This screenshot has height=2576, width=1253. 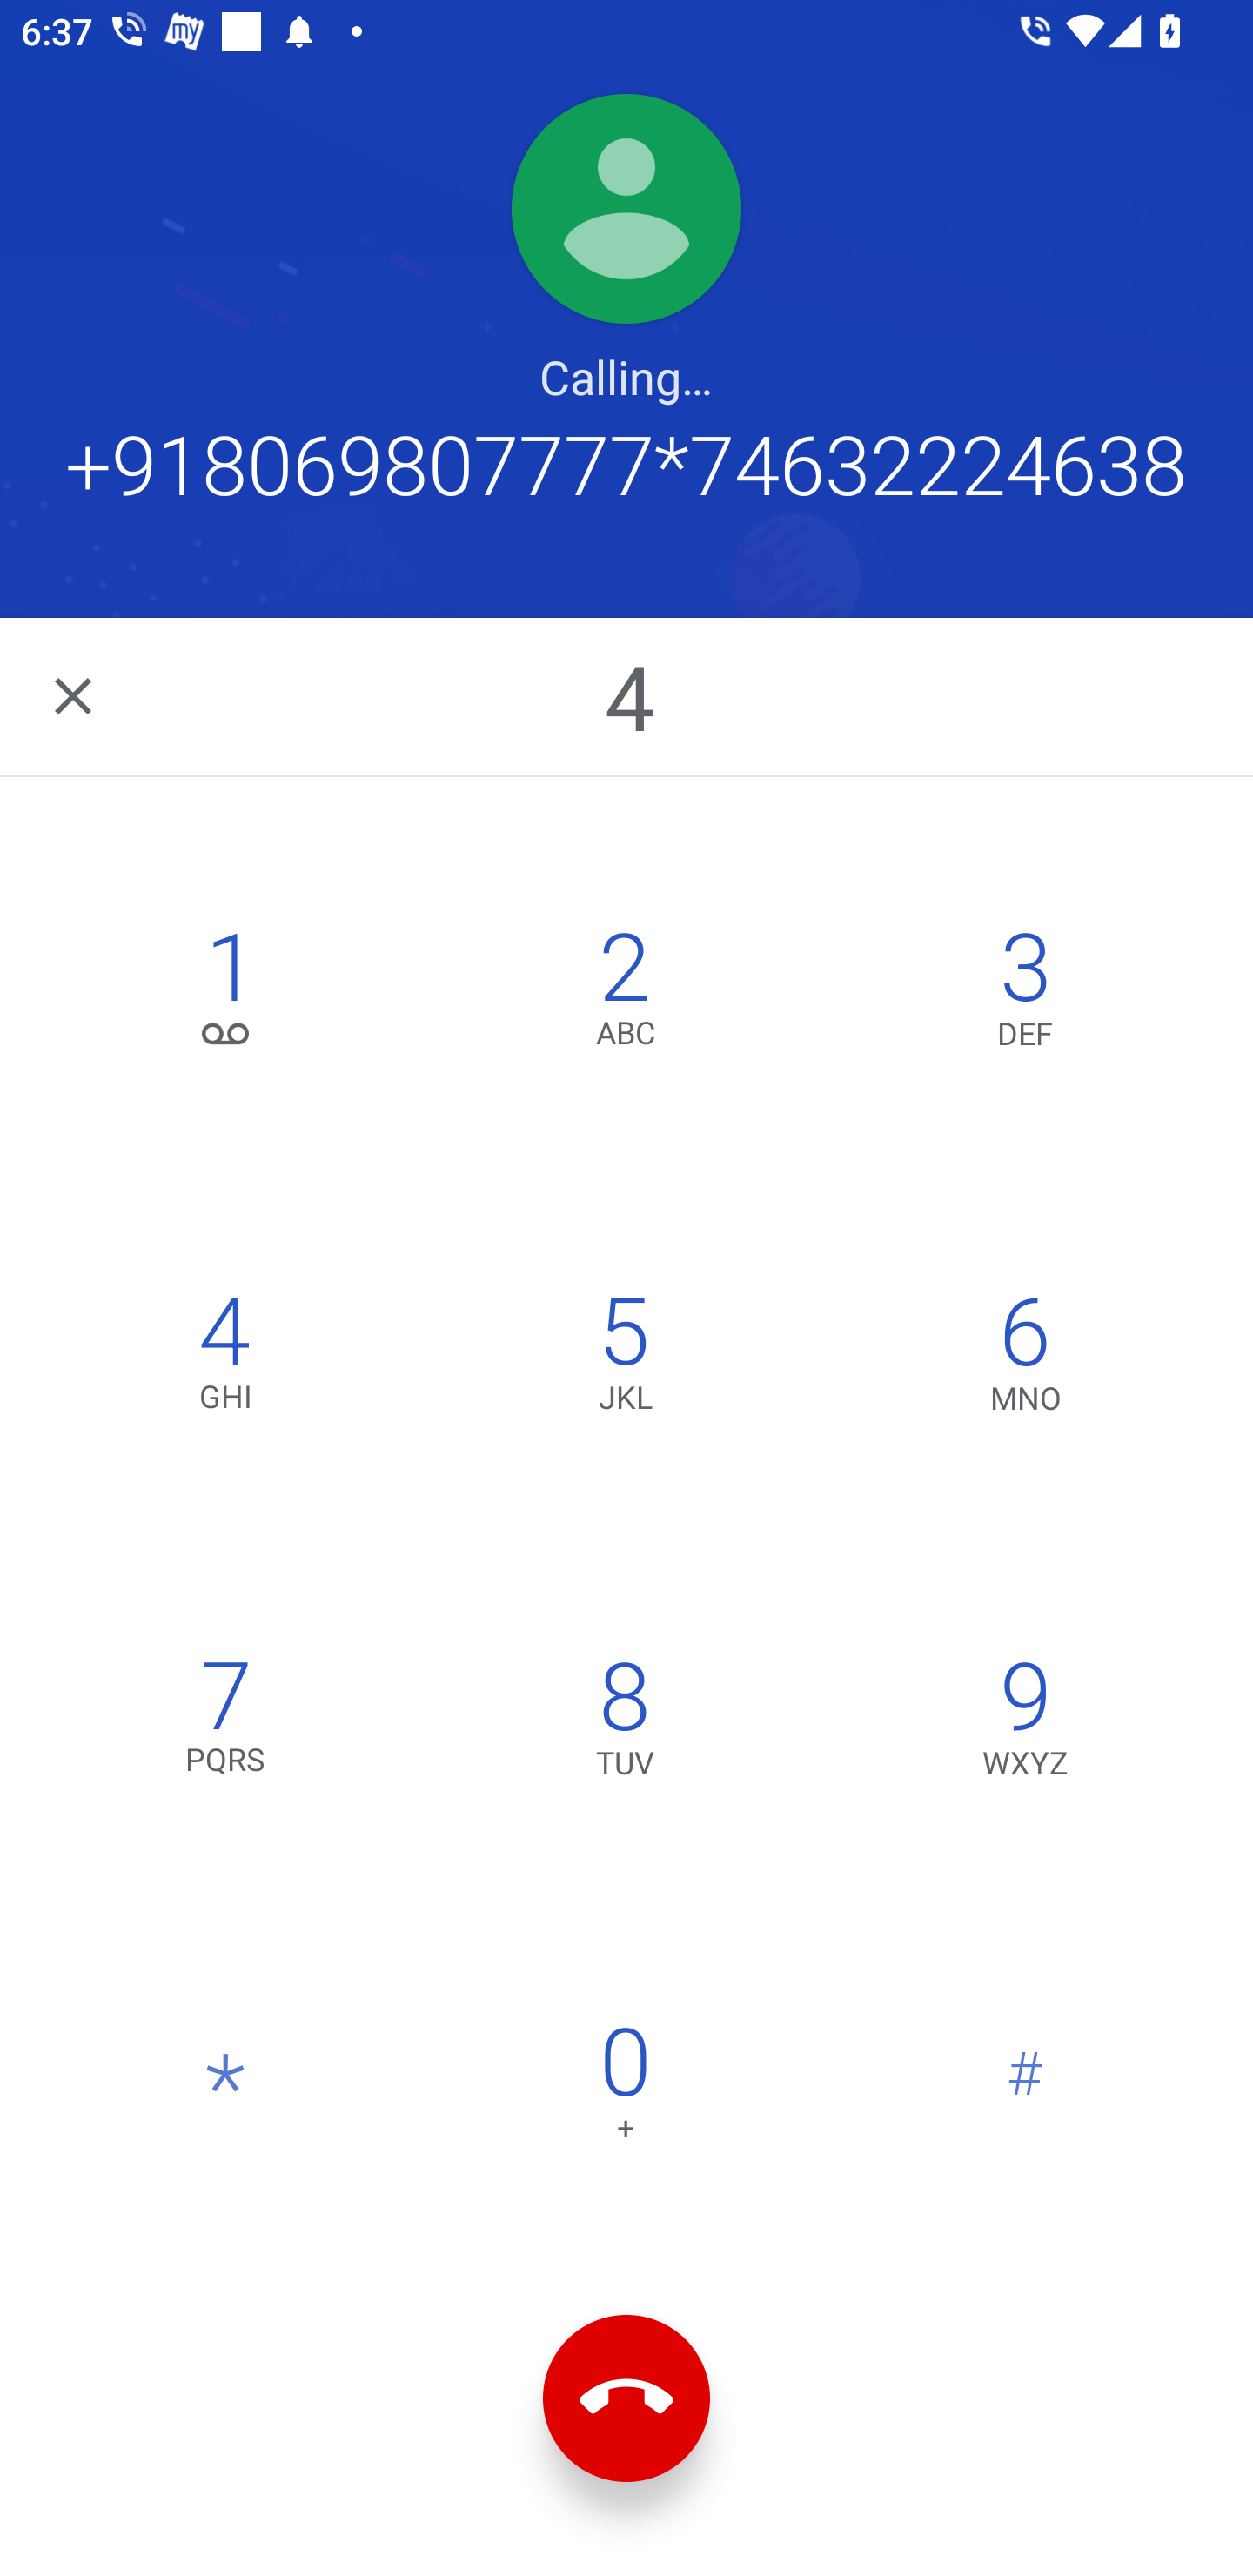 I want to click on 4,GHI 4 GHI, so click(x=226, y=1359).